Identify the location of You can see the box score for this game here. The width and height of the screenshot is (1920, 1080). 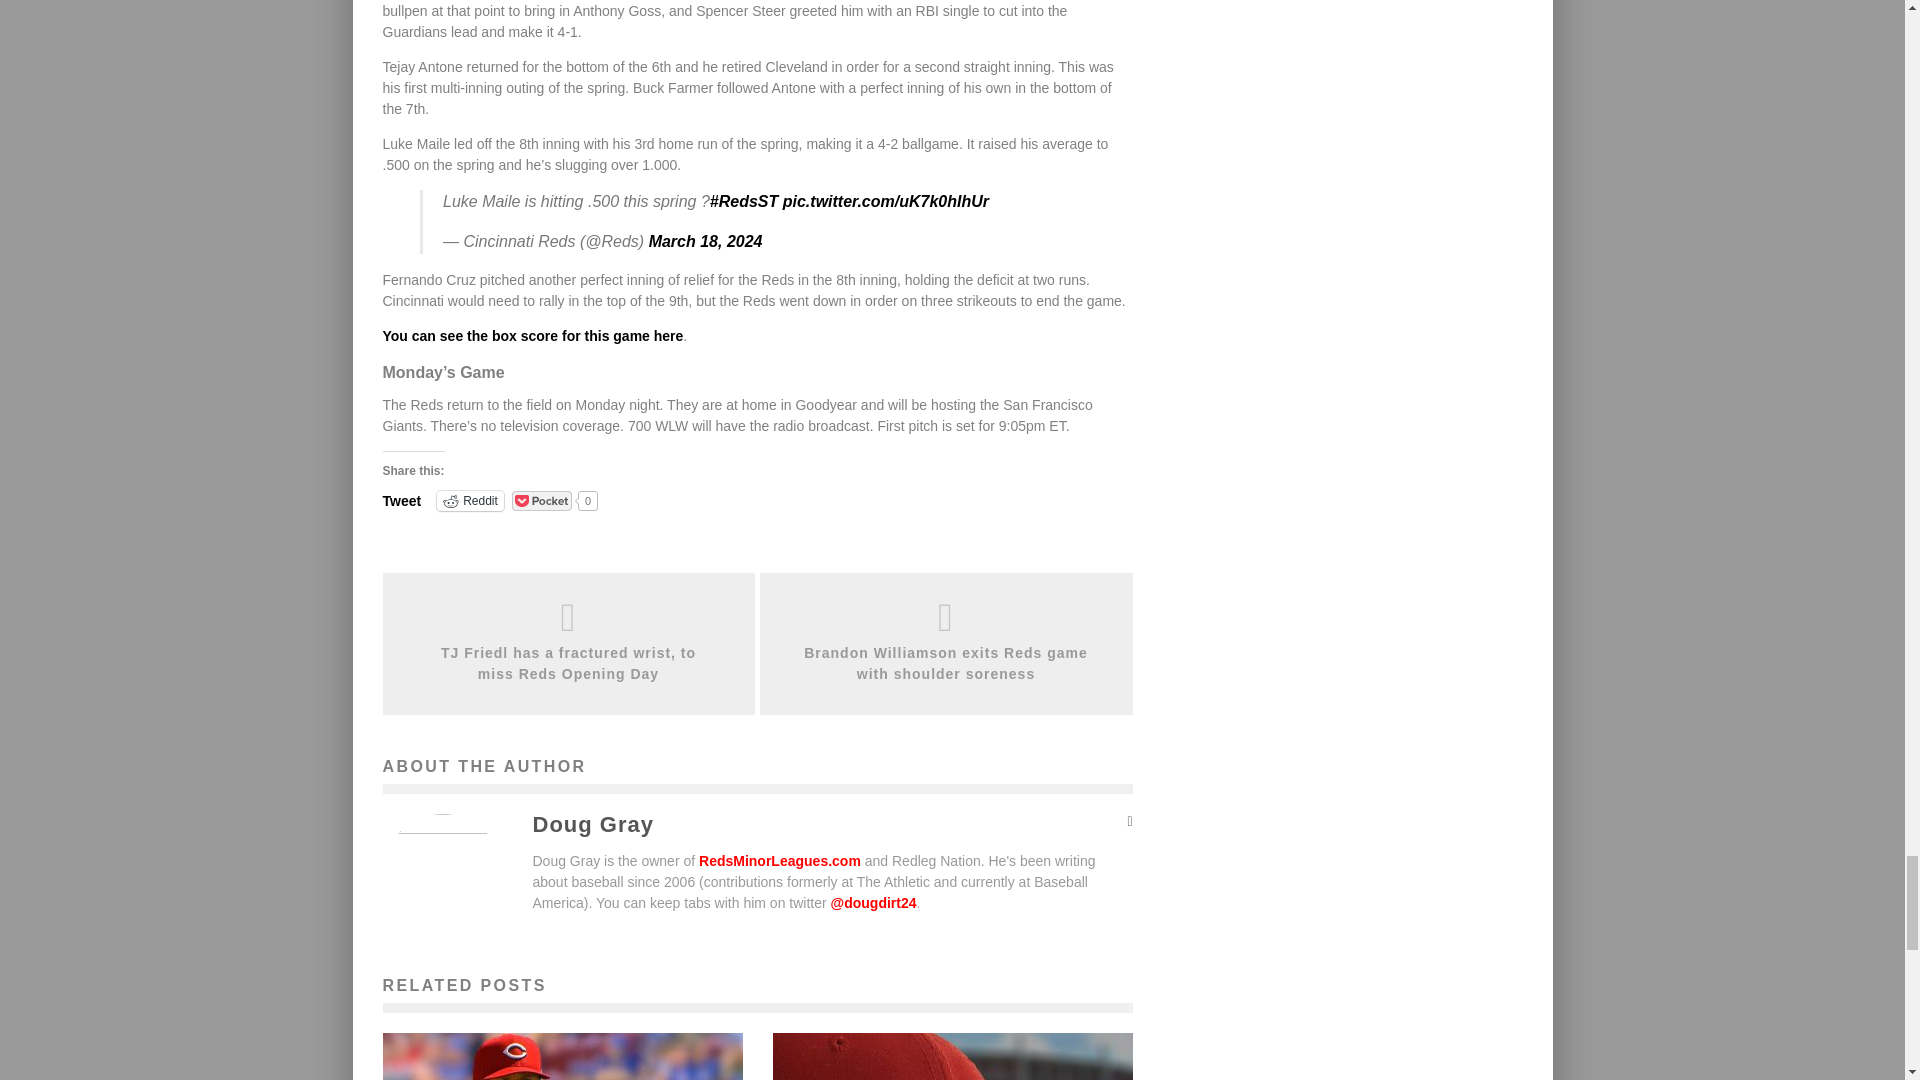
(532, 336).